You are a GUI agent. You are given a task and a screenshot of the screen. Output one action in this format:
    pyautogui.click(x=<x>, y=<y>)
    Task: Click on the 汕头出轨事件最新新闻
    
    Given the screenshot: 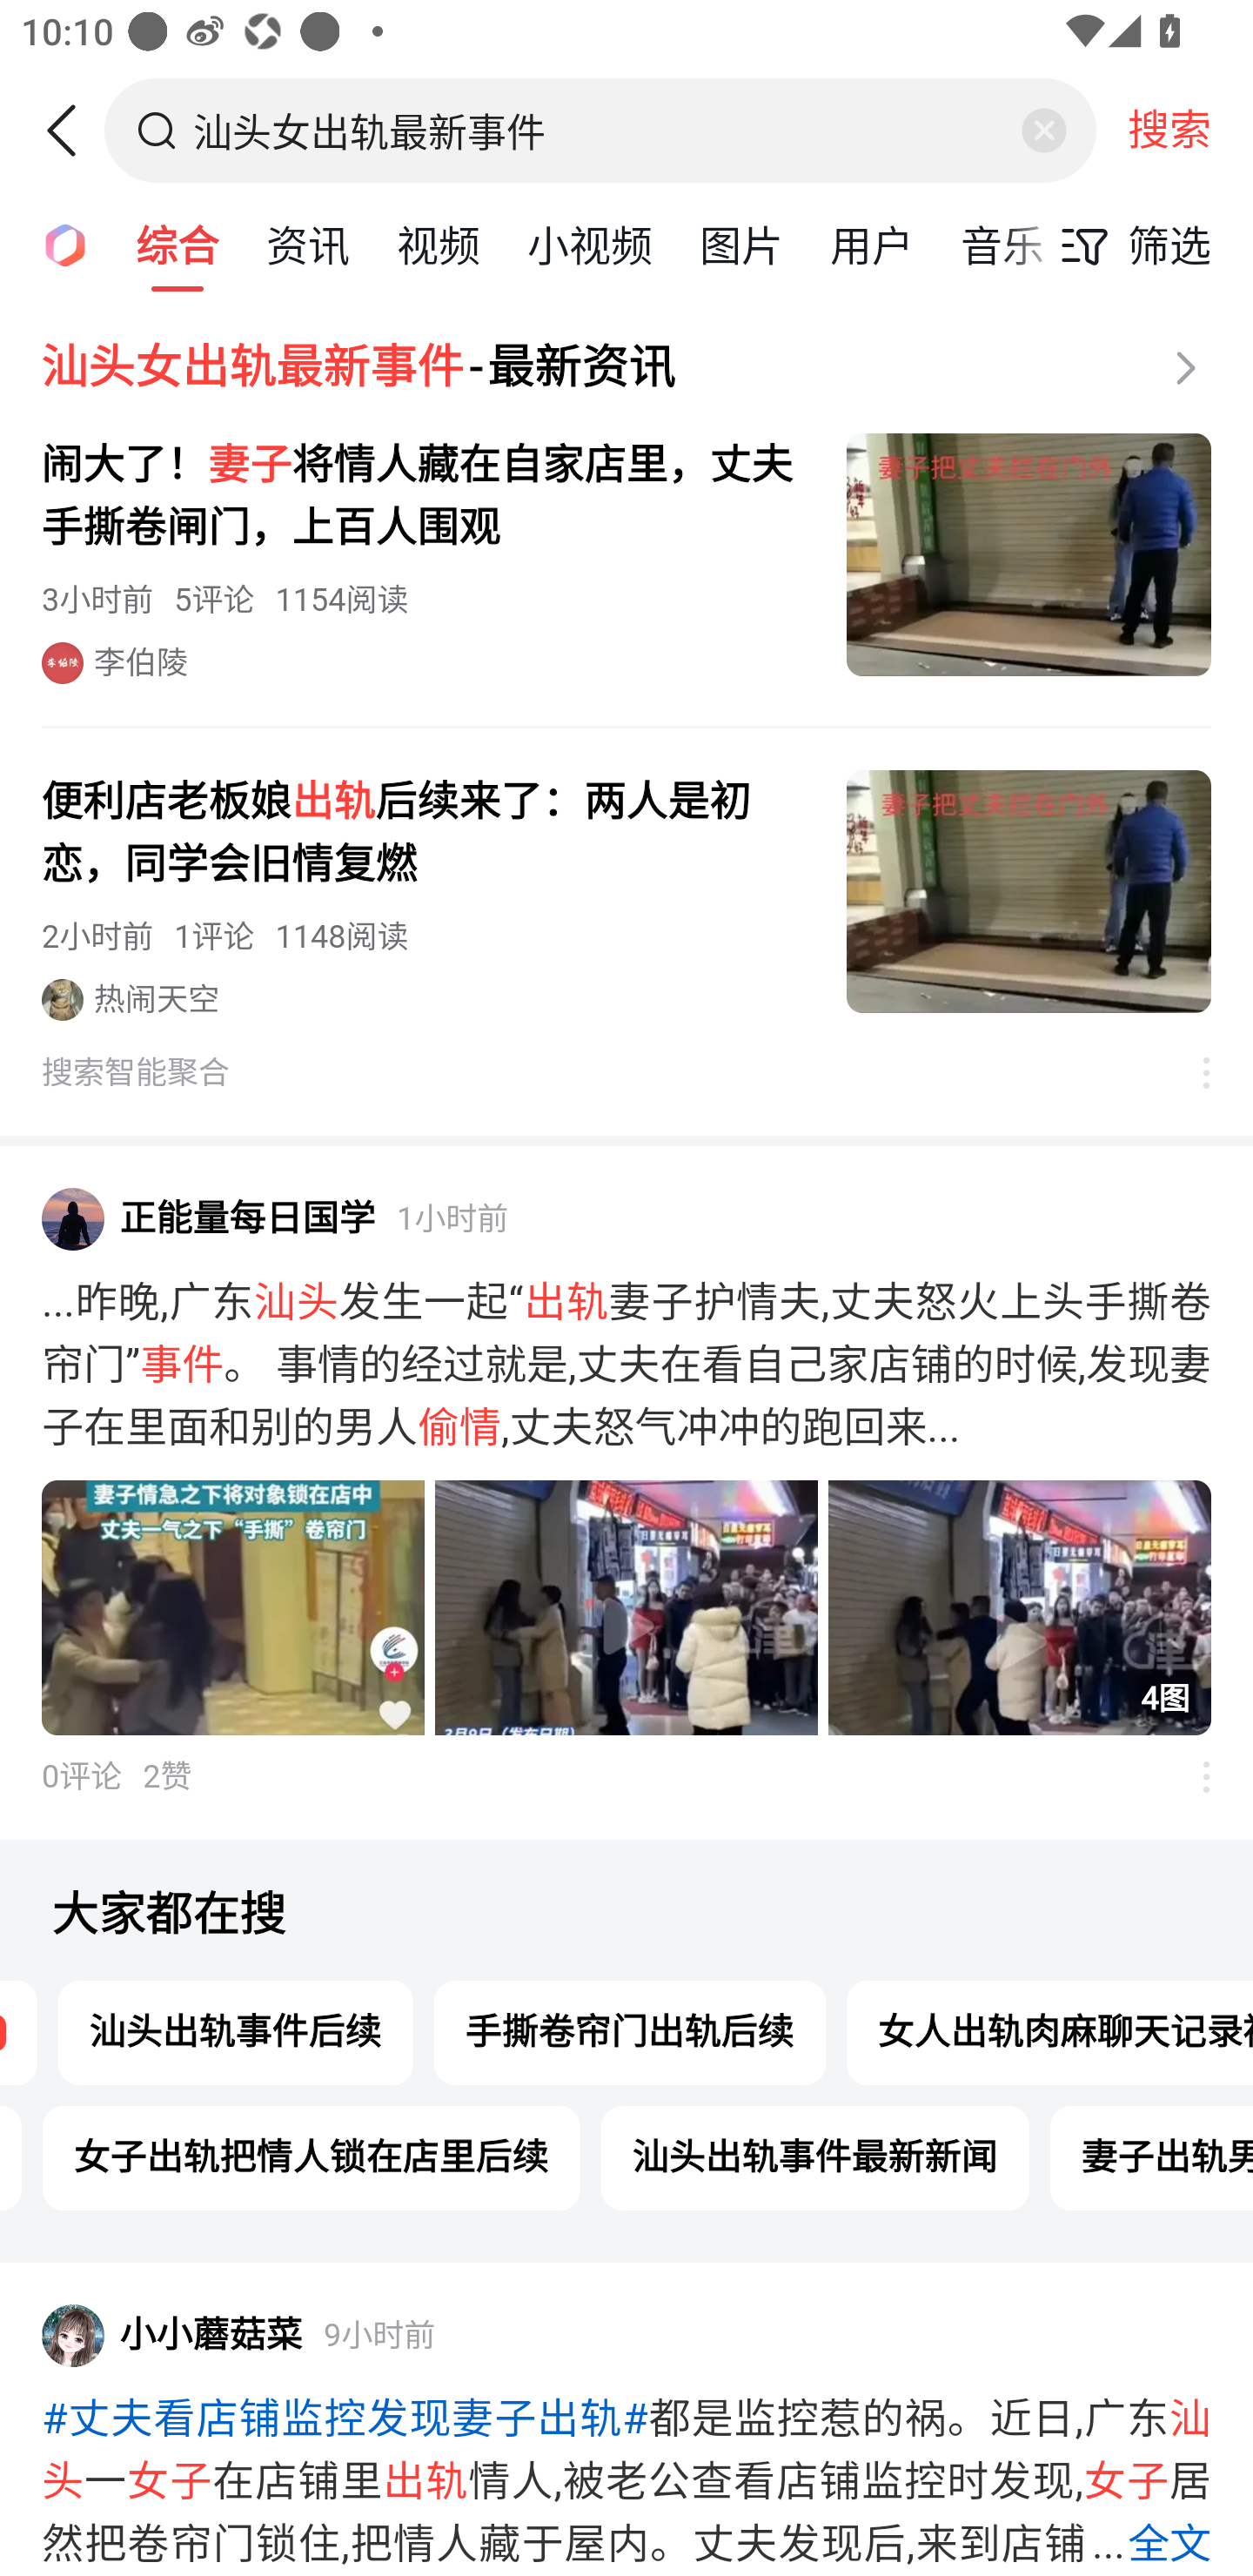 What is the action you would take?
    pyautogui.click(x=815, y=2157)
    